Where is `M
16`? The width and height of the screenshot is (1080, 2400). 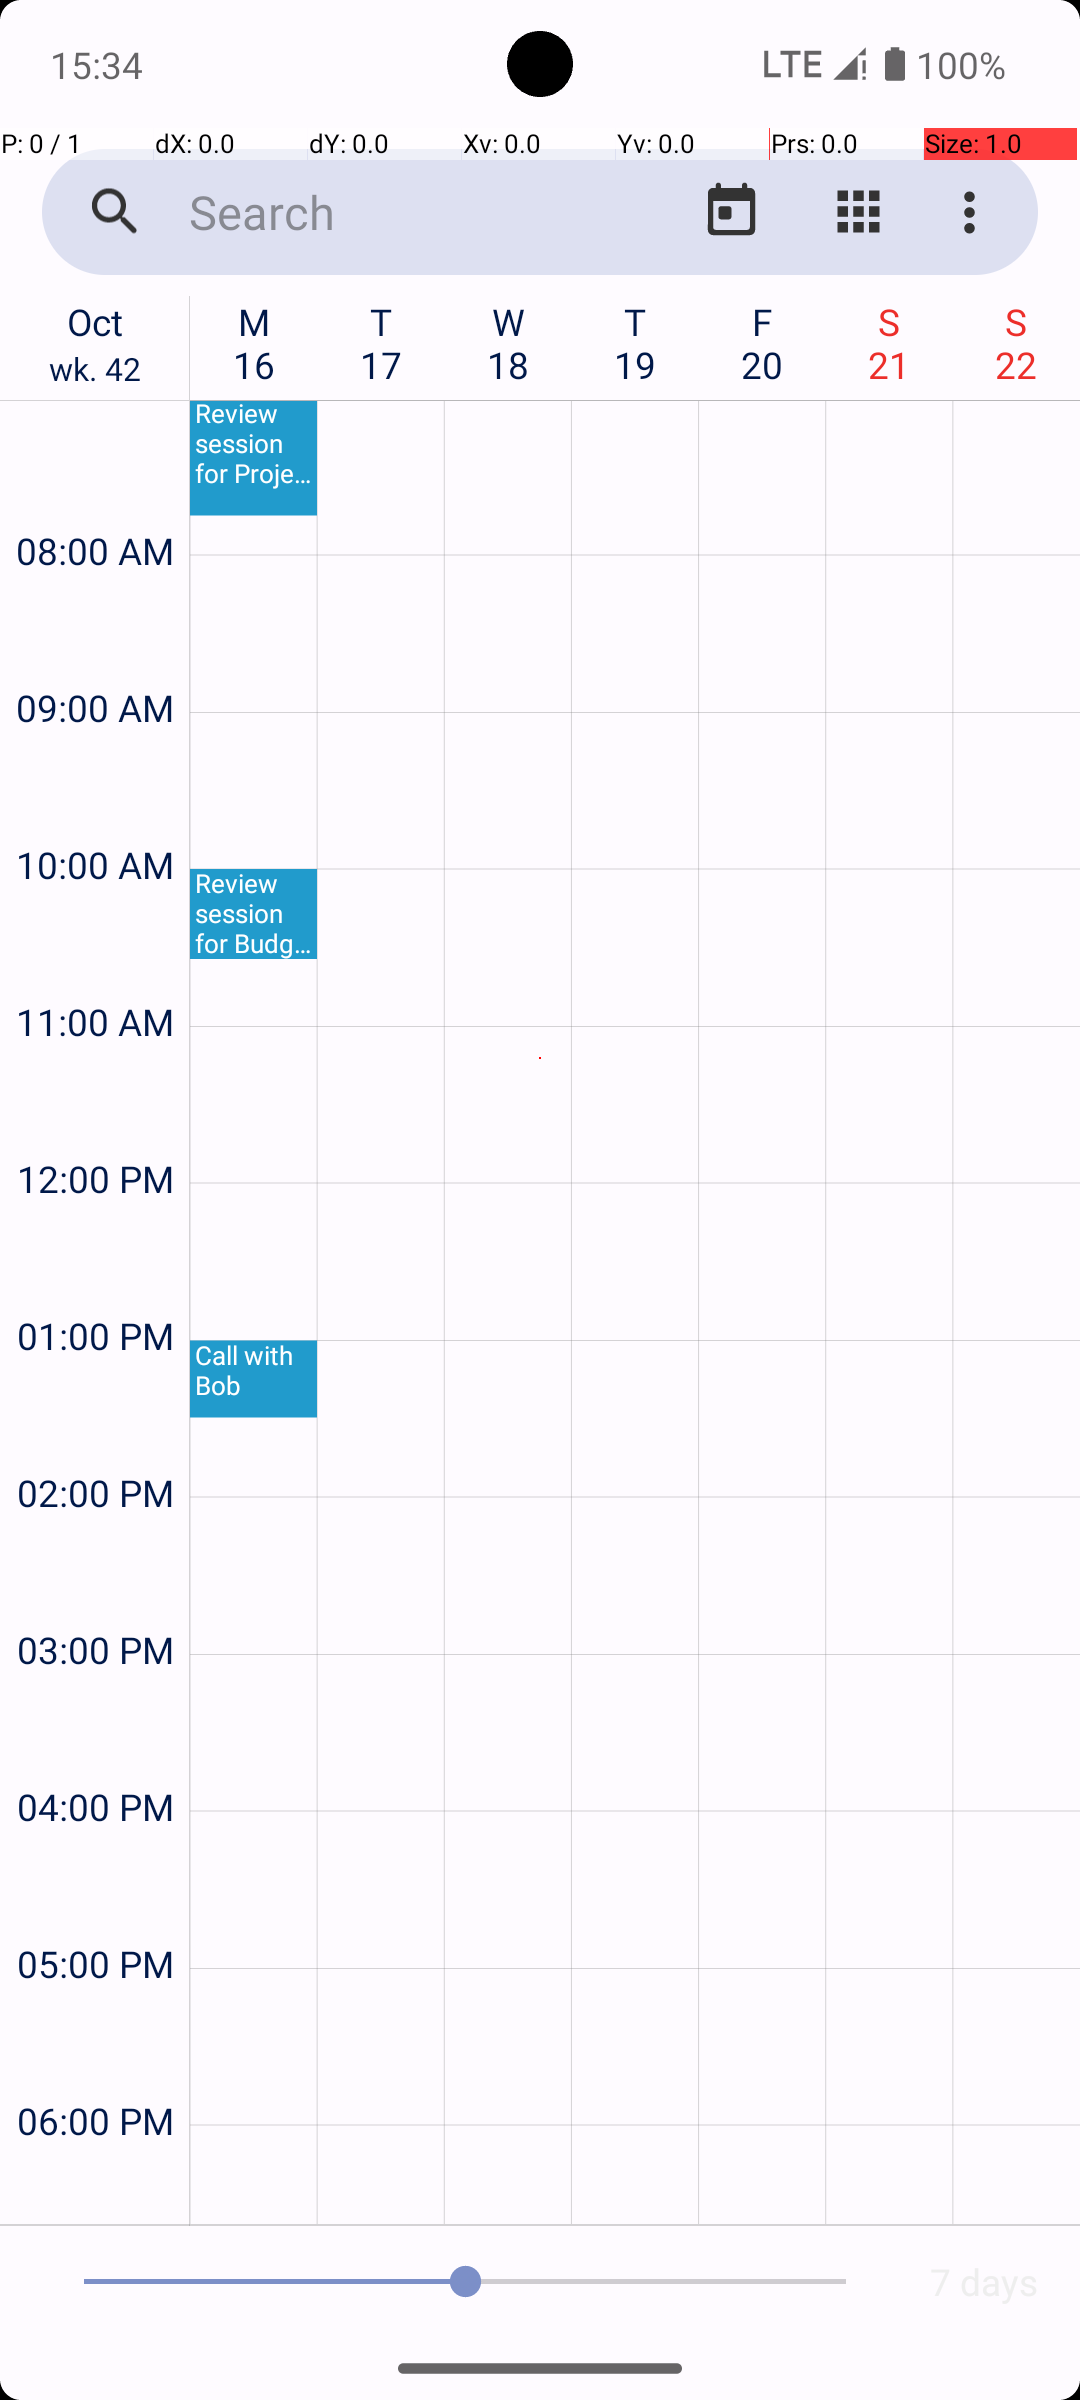 M
16 is located at coordinates (254, 343).